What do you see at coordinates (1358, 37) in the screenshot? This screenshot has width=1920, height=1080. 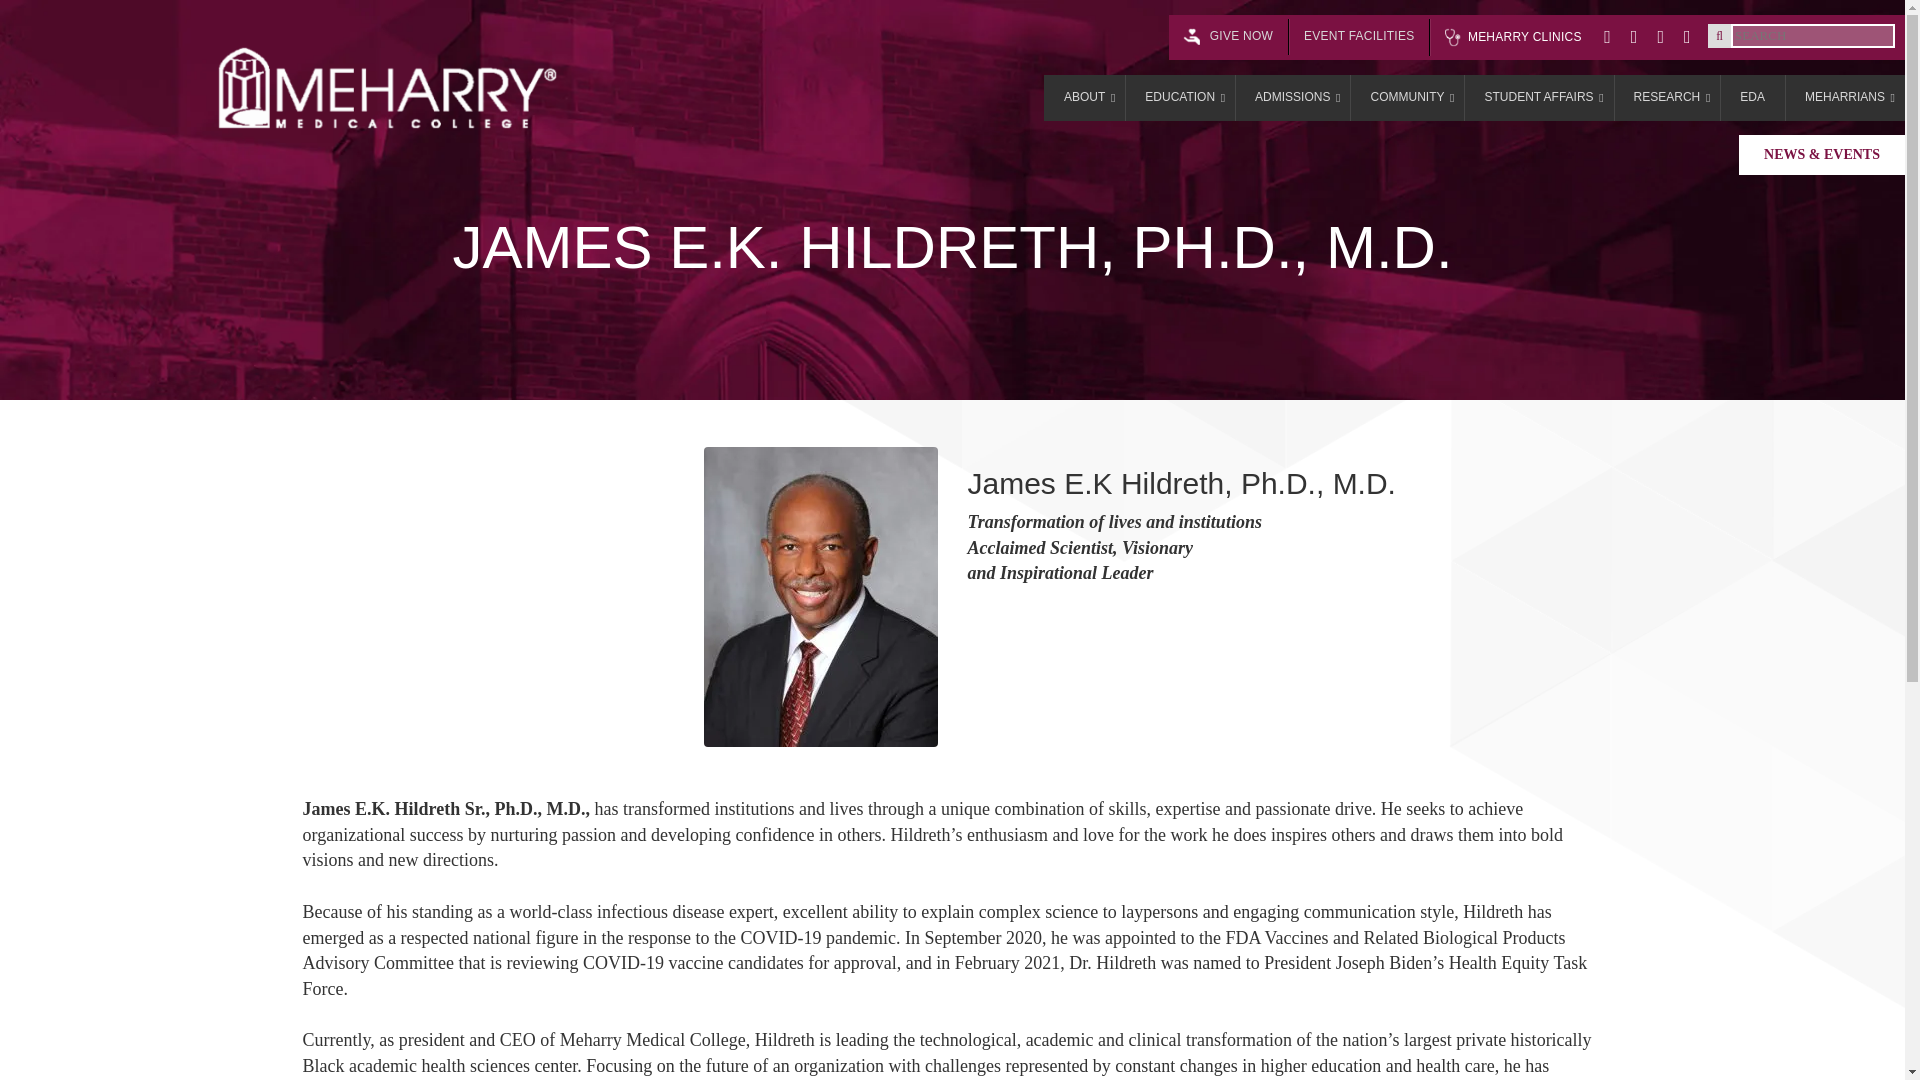 I see `EVENT FACILITIES` at bounding box center [1358, 37].